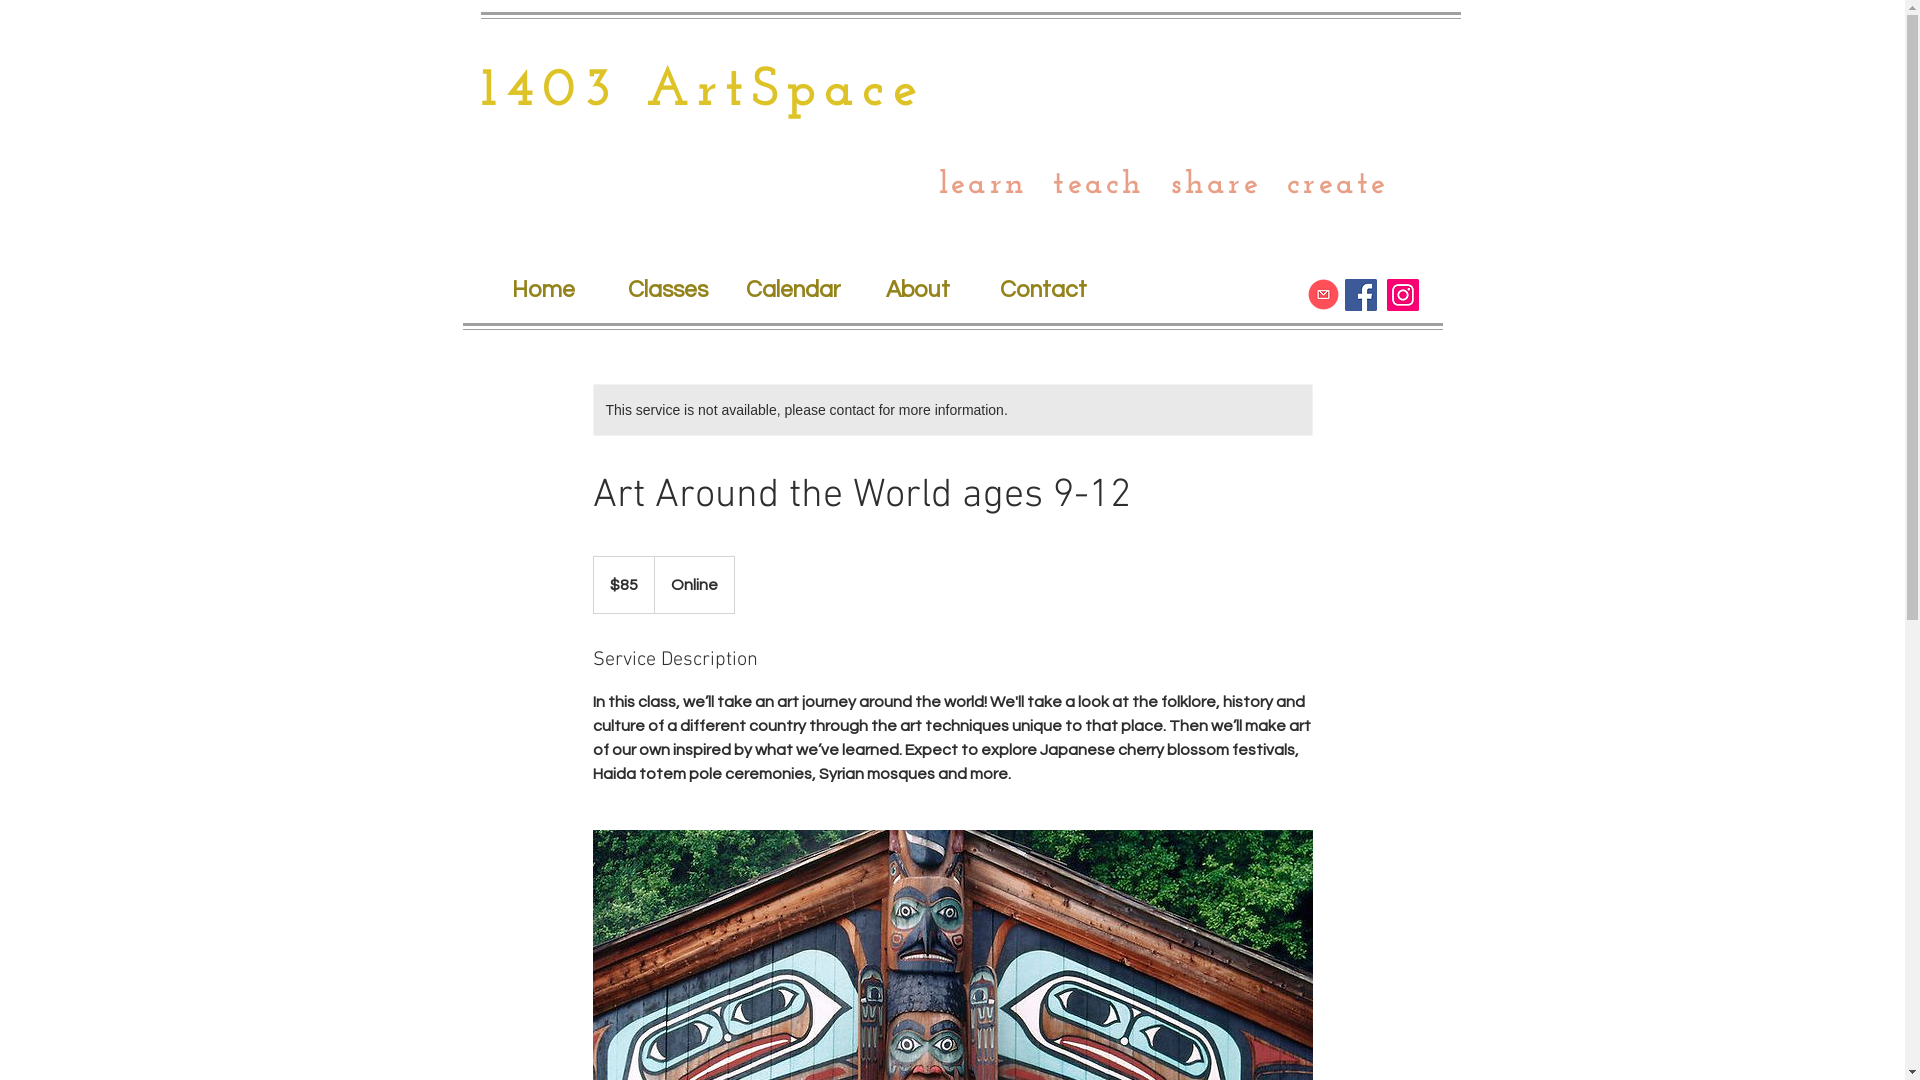 This screenshot has height=1080, width=1920. What do you see at coordinates (542, 290) in the screenshot?
I see `Home` at bounding box center [542, 290].